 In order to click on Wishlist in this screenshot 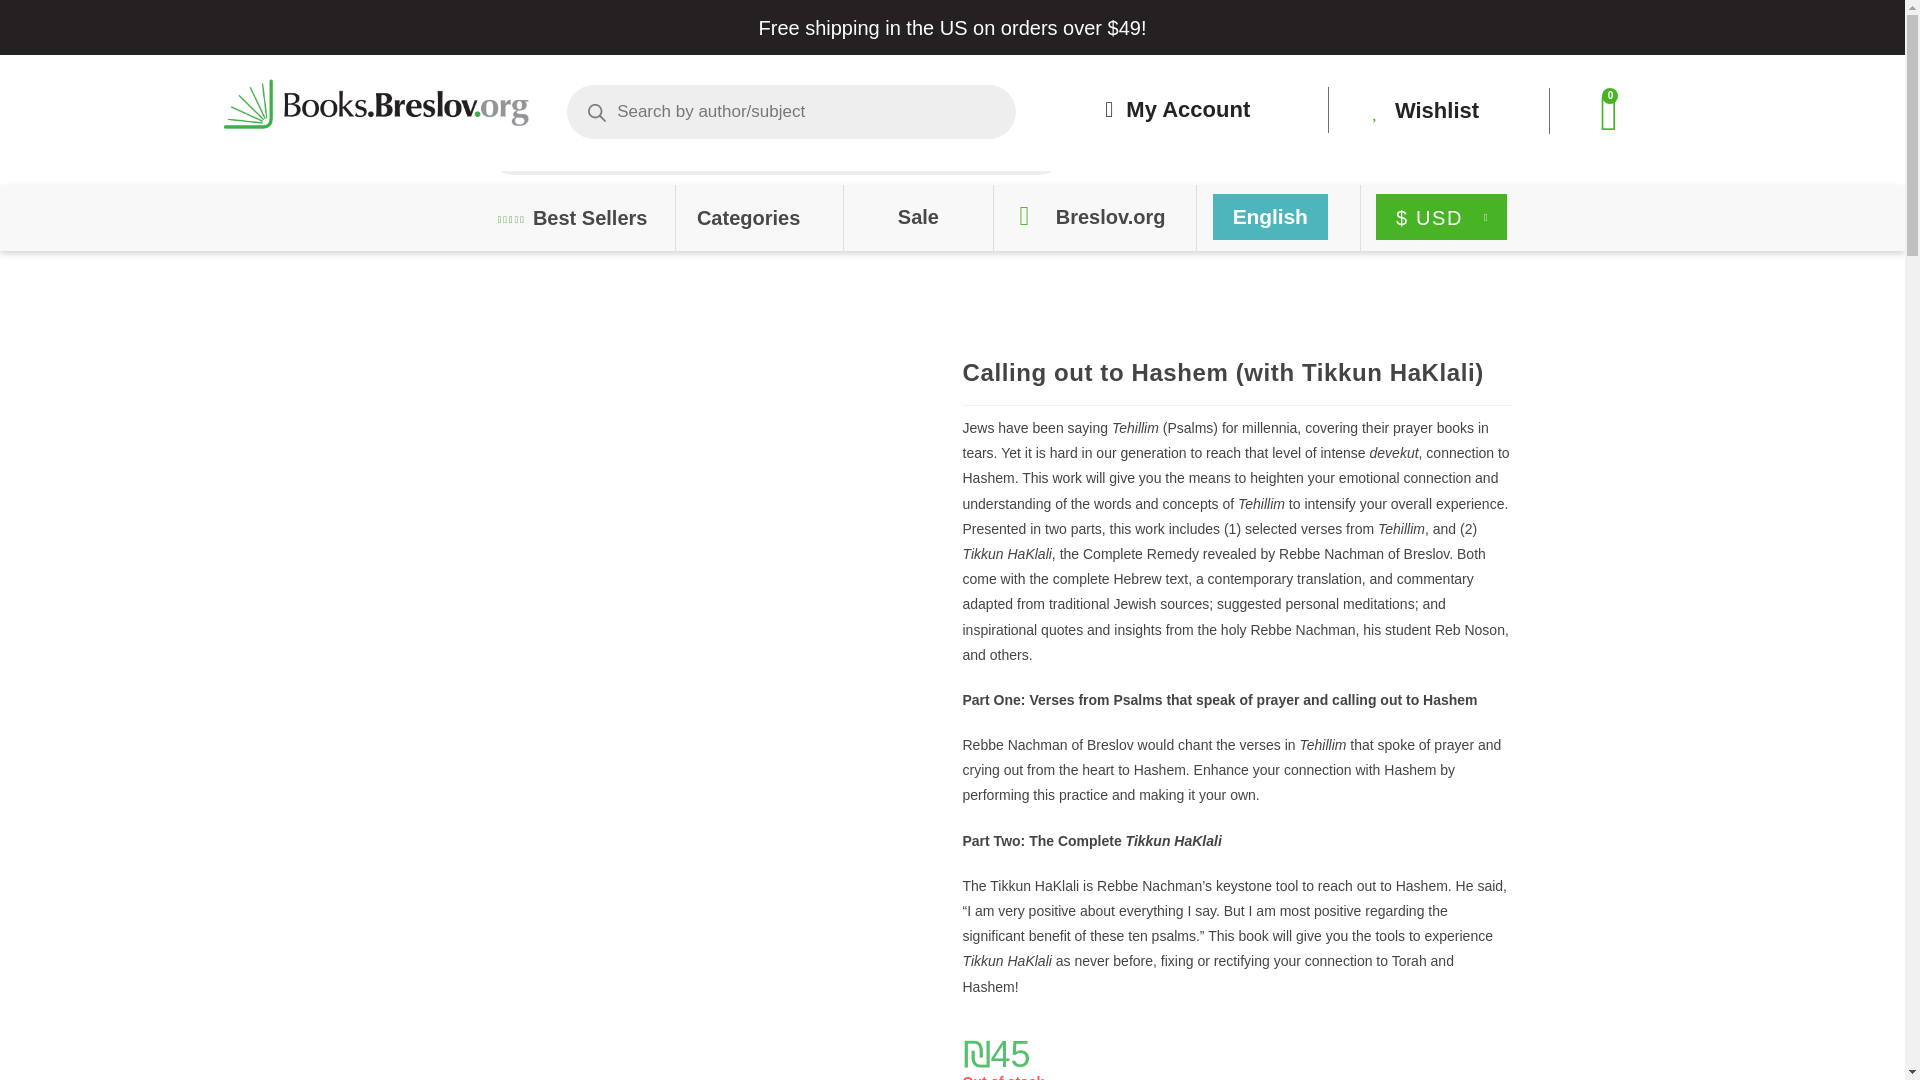, I will do `click(1426, 110)`.